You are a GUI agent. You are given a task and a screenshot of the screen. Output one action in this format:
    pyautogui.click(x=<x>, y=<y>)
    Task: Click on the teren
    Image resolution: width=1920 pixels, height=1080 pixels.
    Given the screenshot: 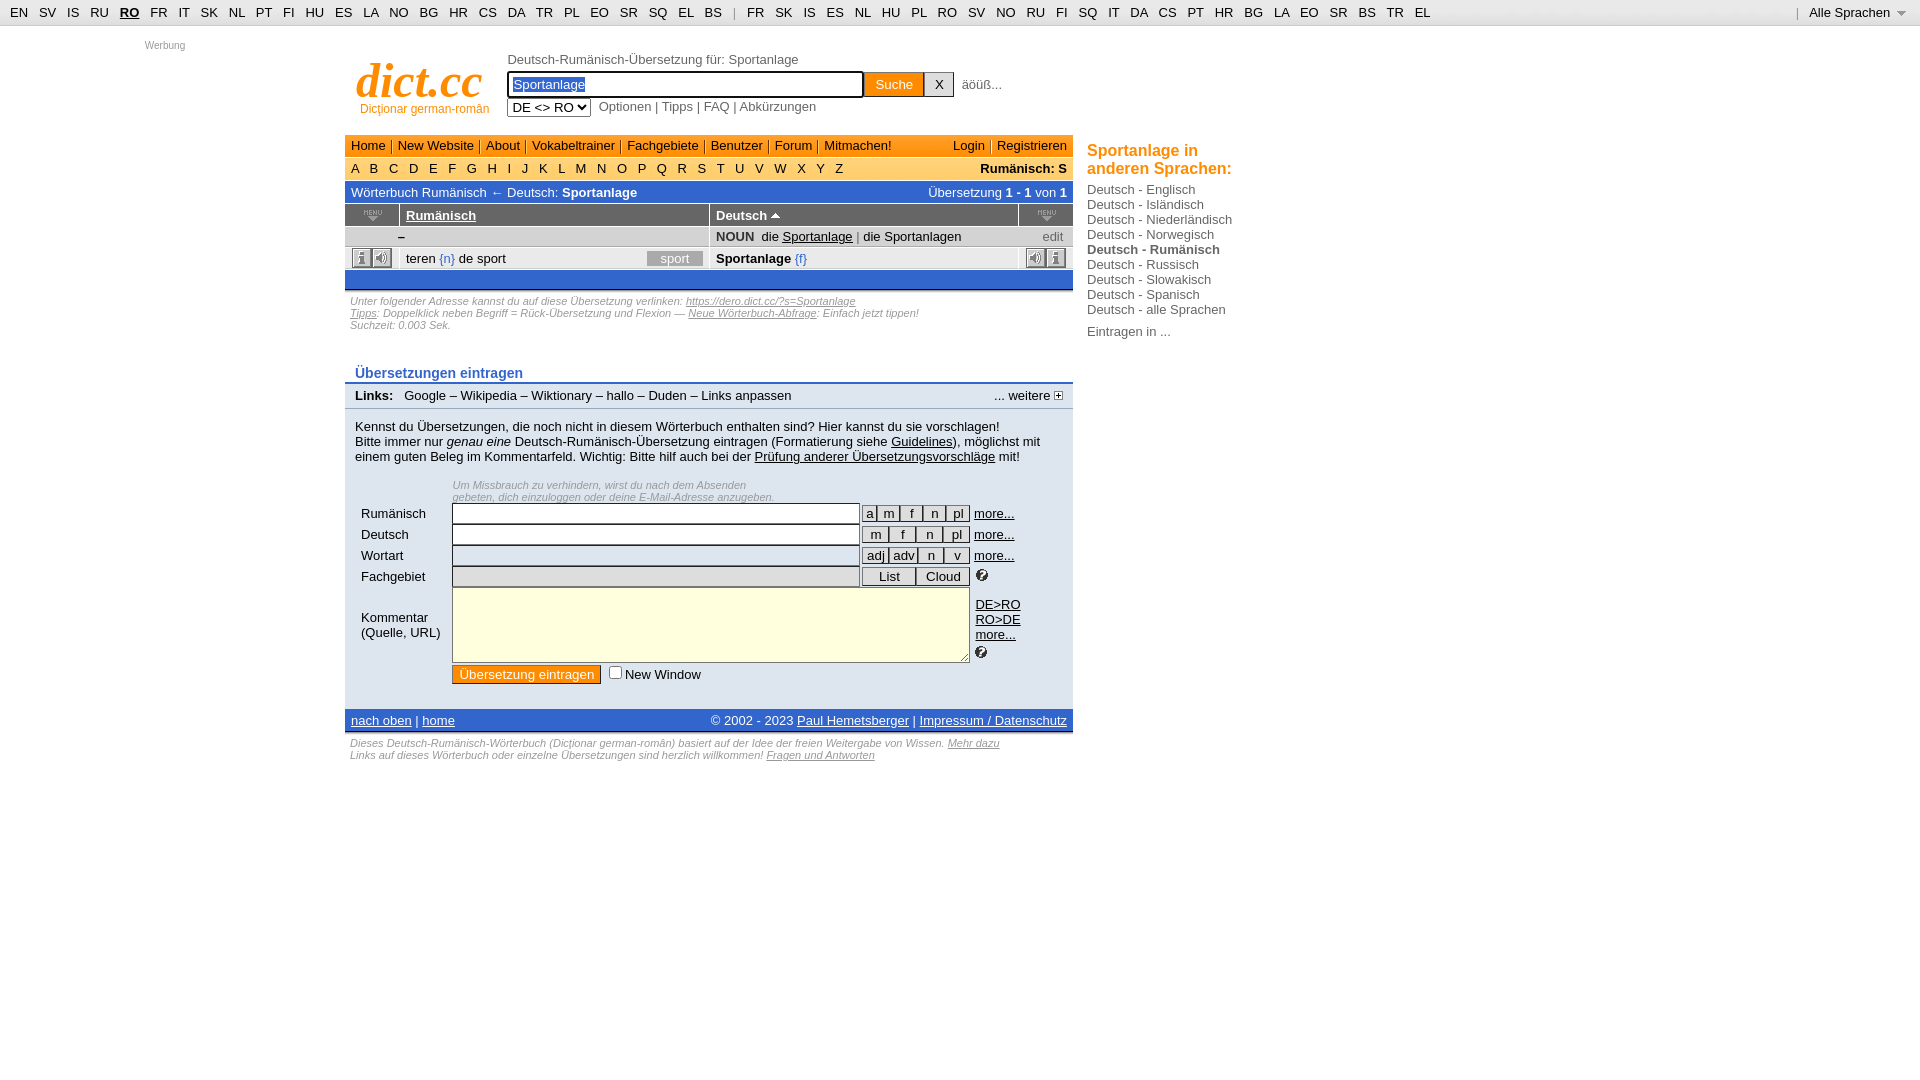 What is the action you would take?
    pyautogui.click(x=421, y=258)
    